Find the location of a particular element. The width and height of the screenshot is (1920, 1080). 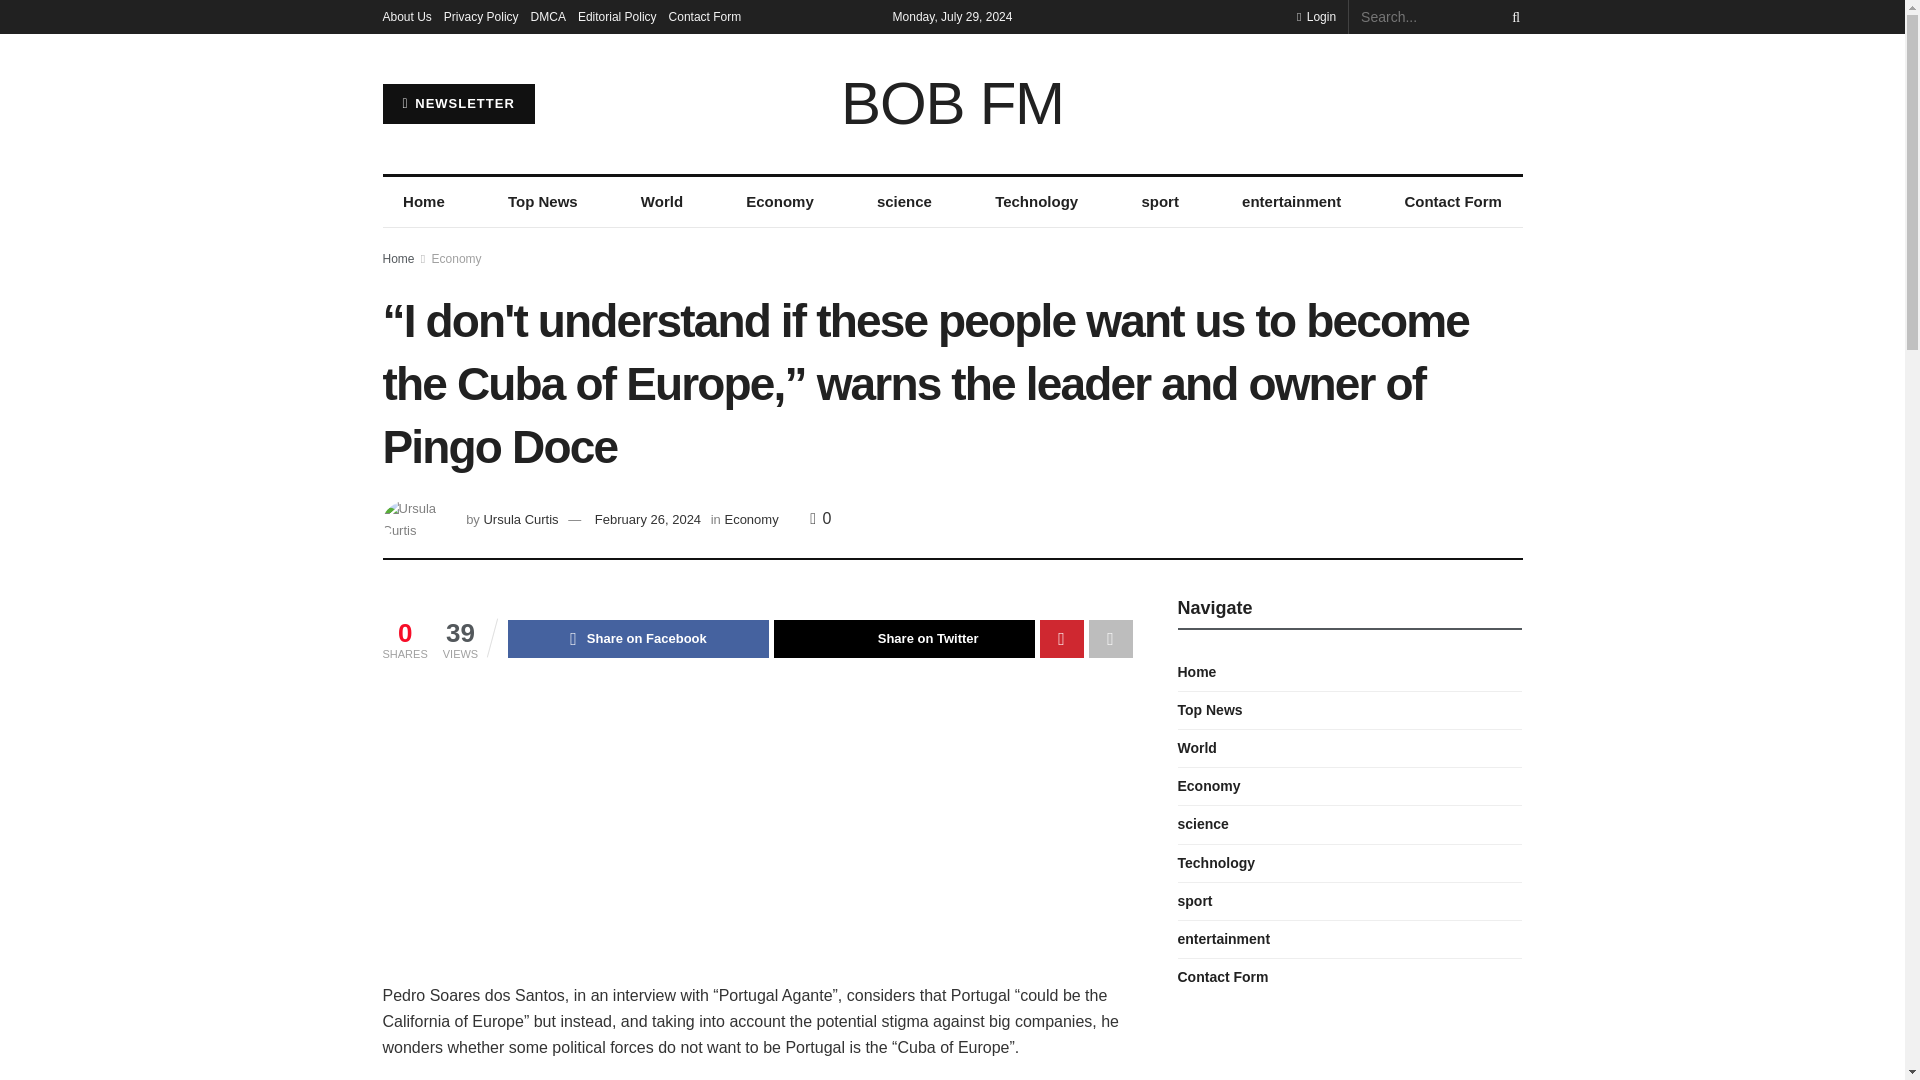

BOB FM is located at coordinates (952, 104).